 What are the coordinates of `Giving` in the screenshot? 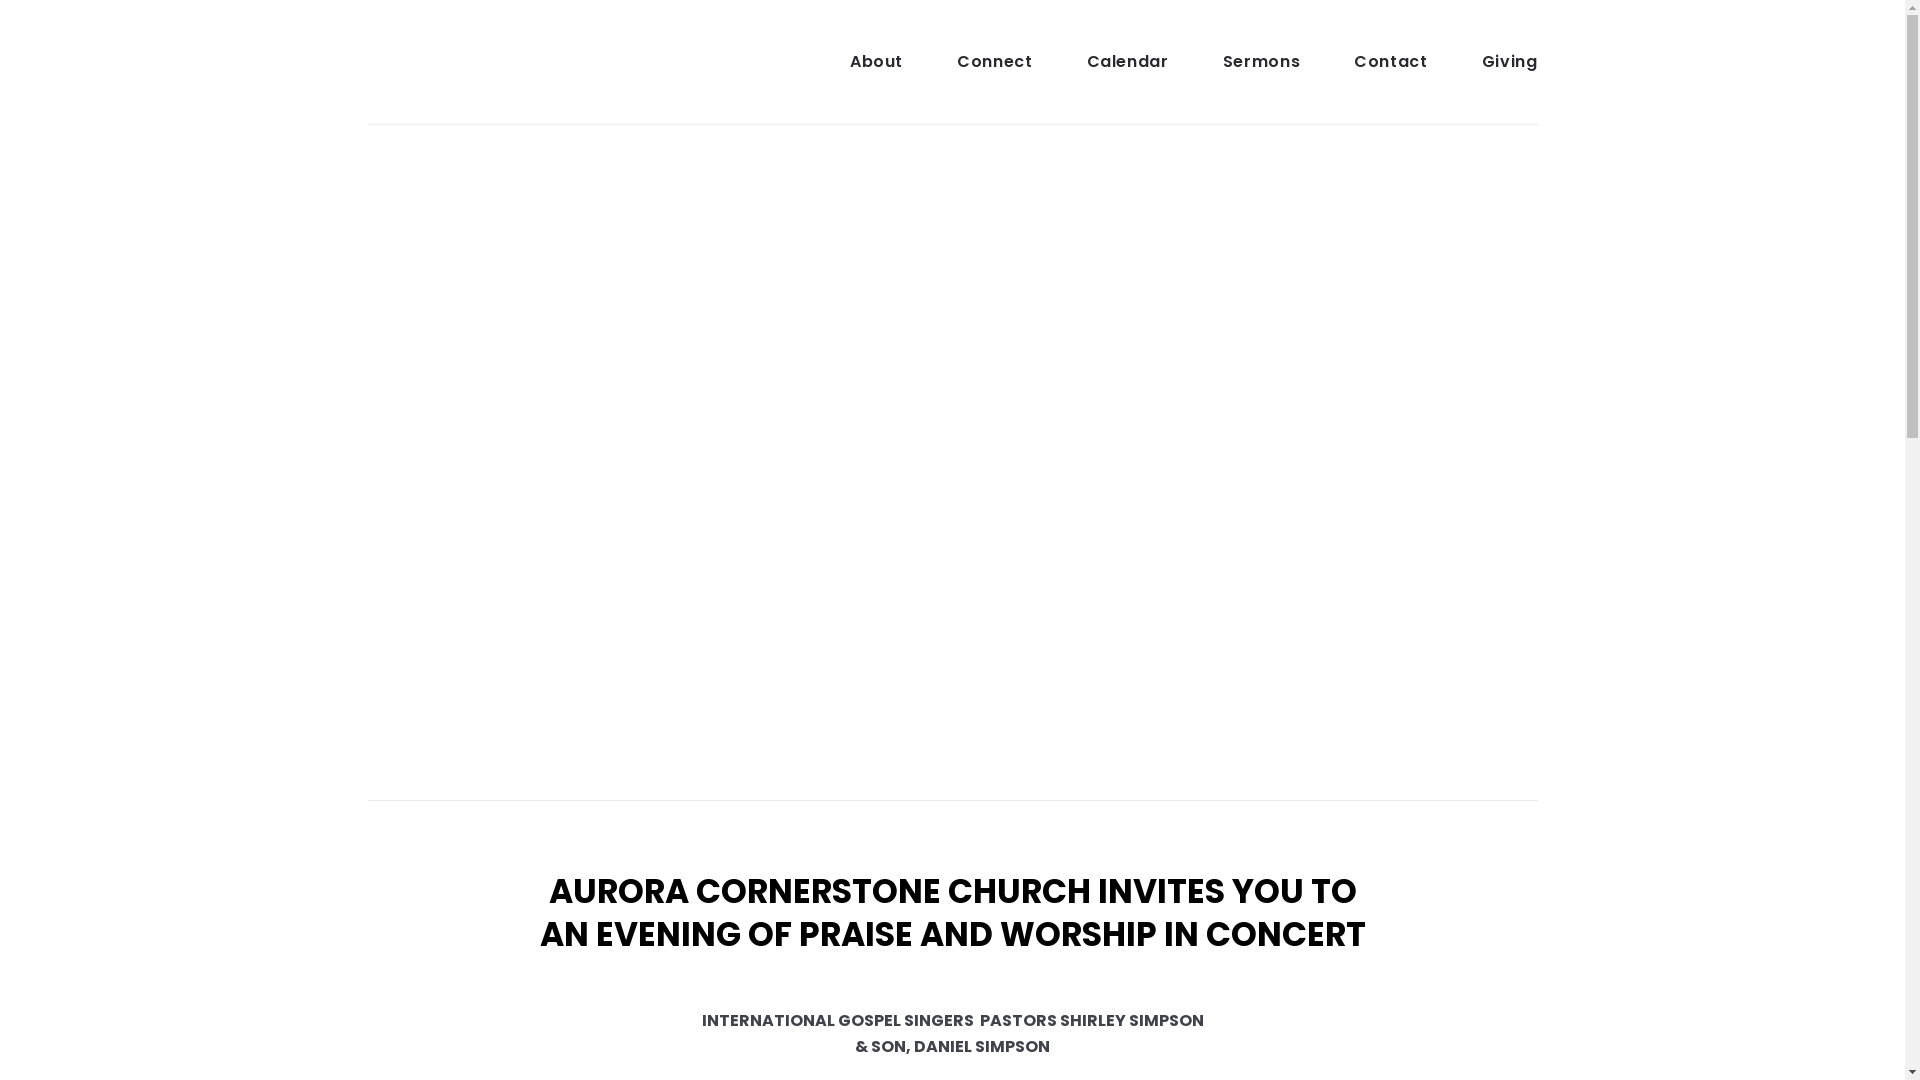 It's located at (1510, 62).